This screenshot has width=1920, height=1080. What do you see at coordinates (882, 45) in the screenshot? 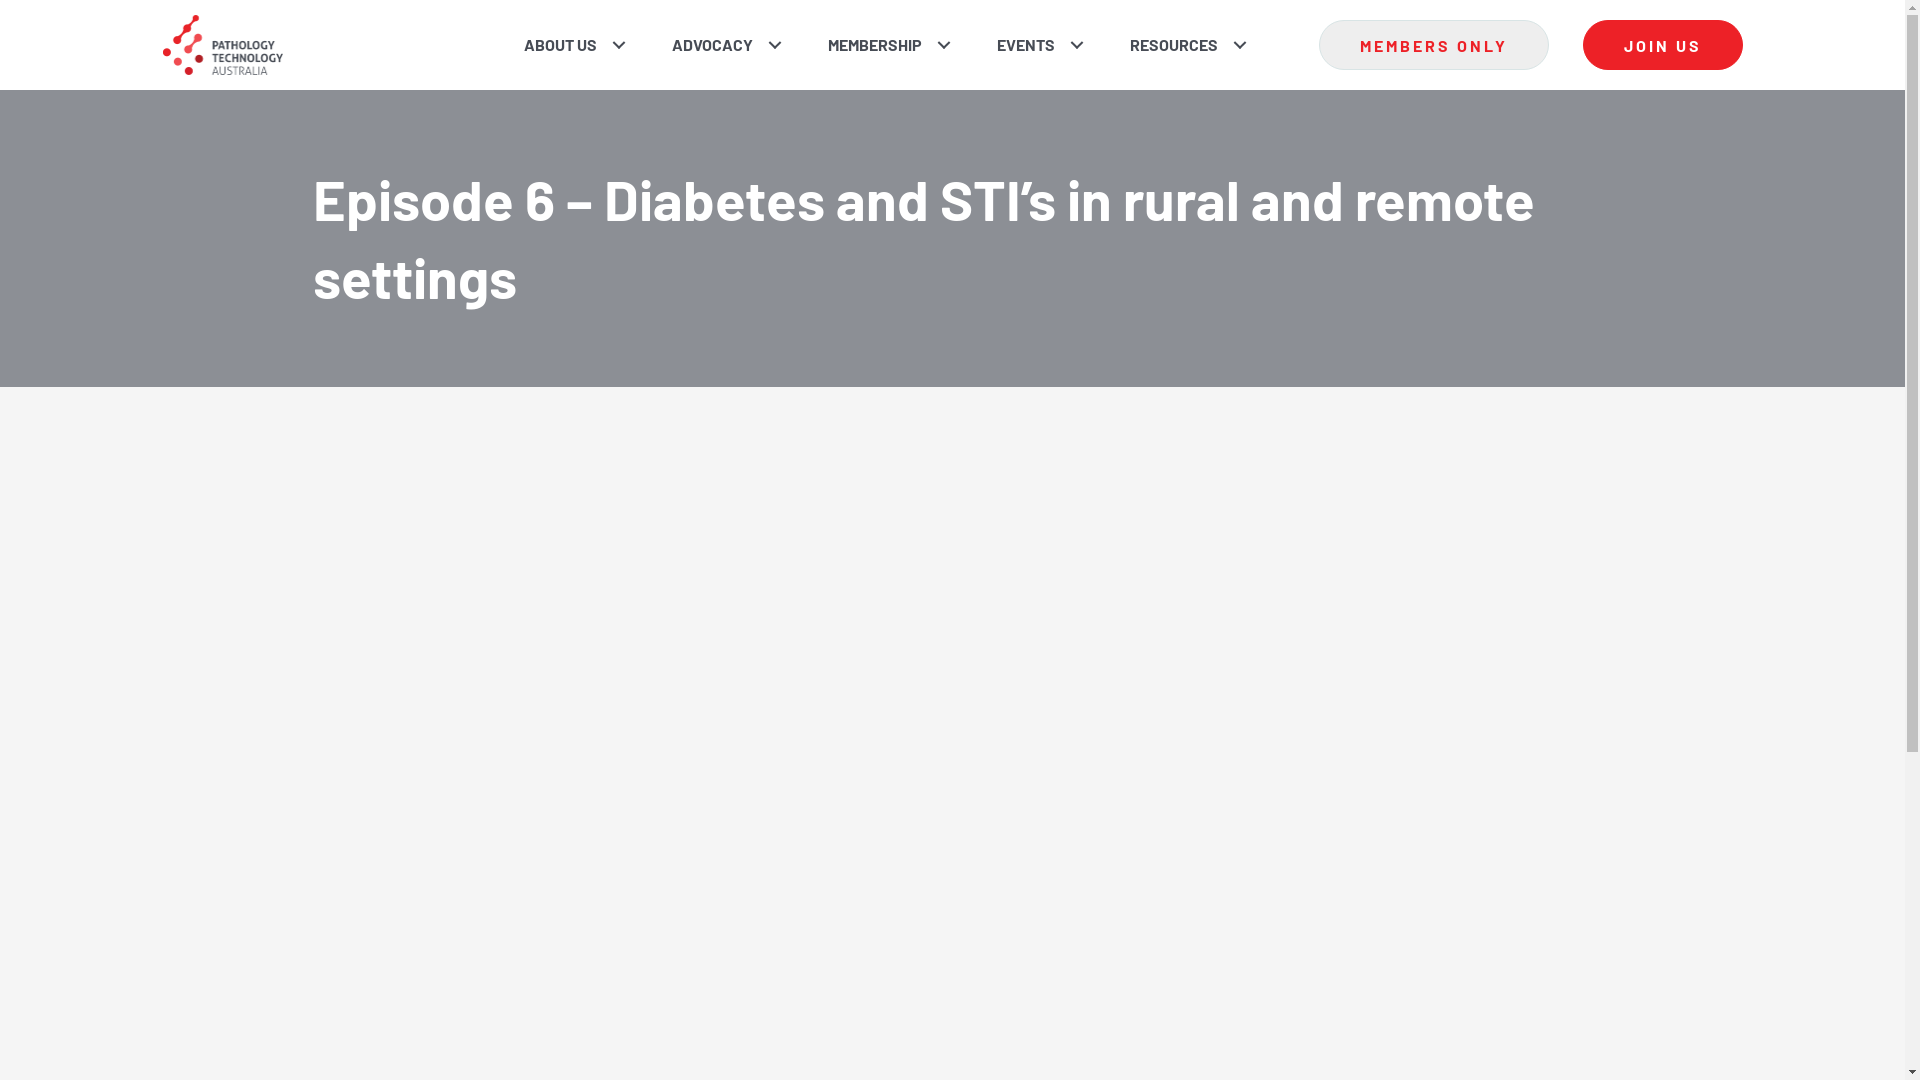
I see `MEMBERSHIP` at bounding box center [882, 45].